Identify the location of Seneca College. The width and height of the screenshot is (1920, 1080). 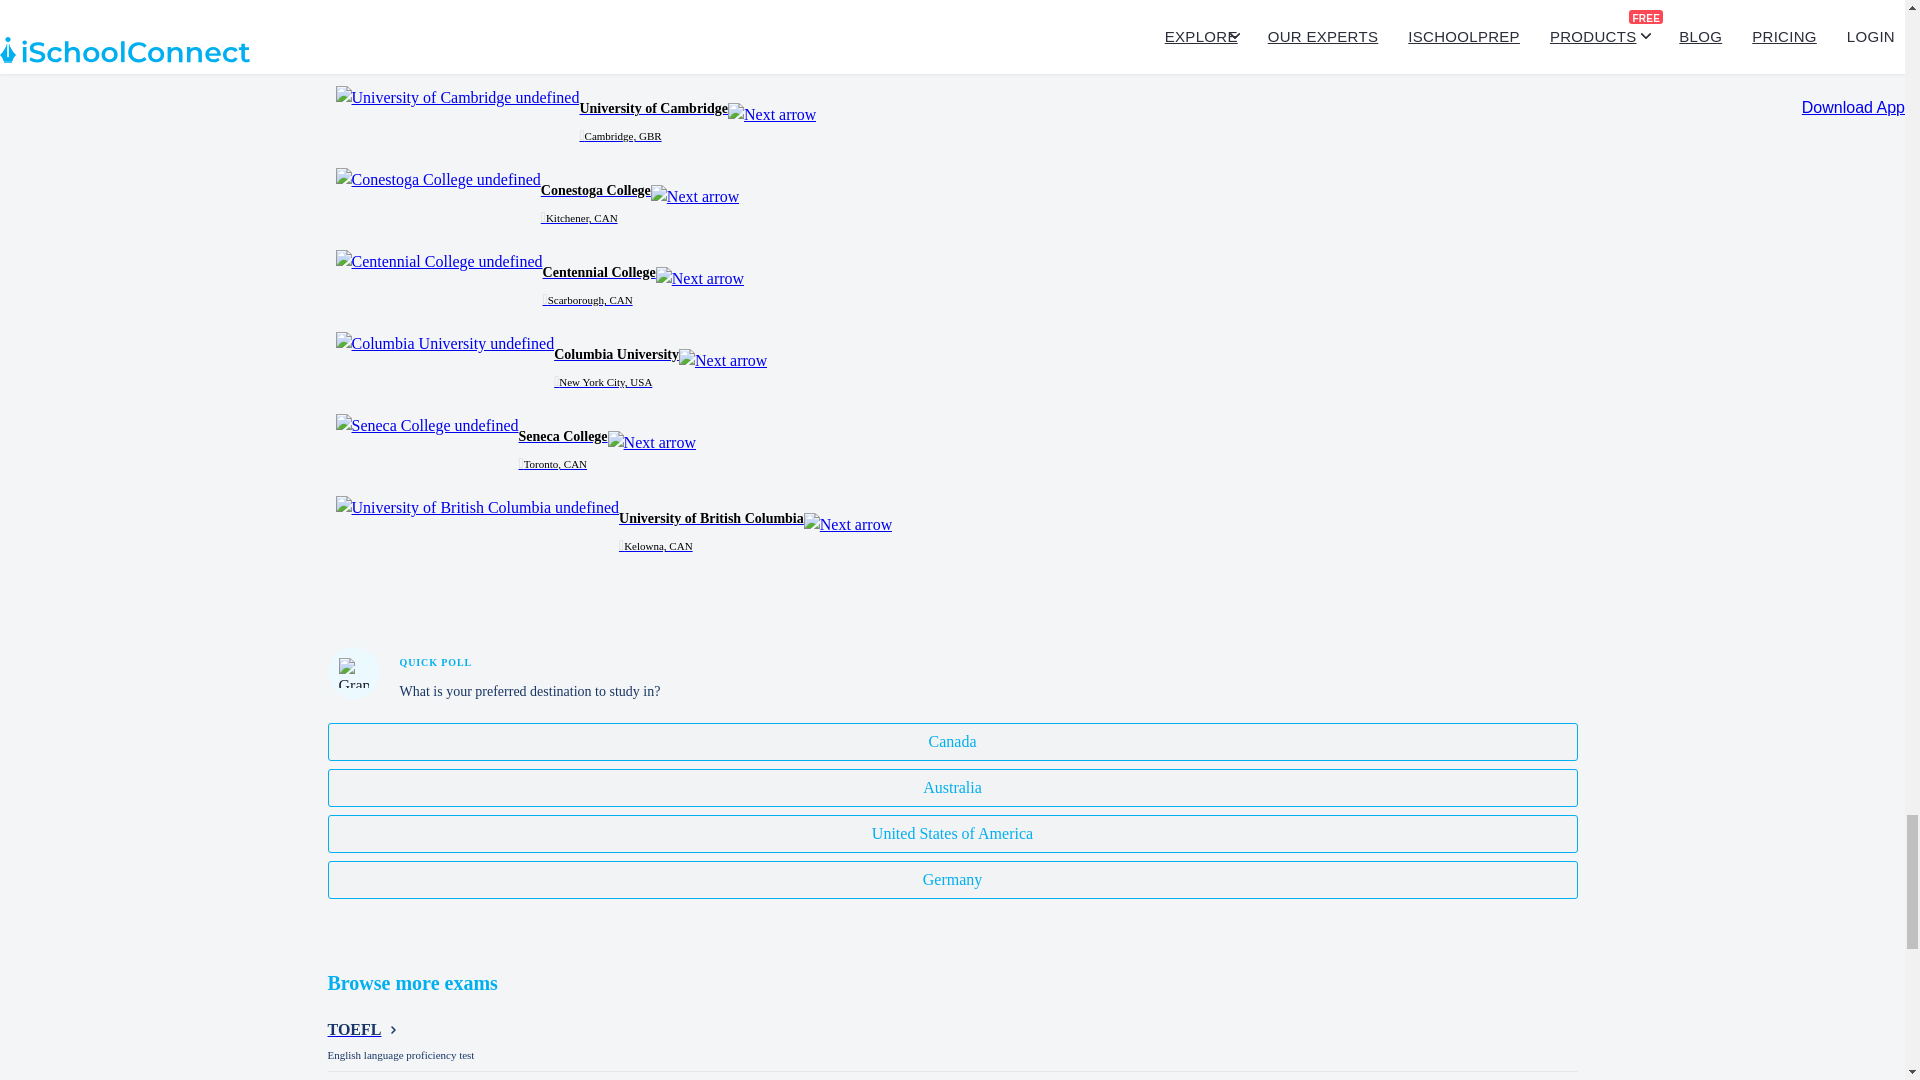
(427, 426).